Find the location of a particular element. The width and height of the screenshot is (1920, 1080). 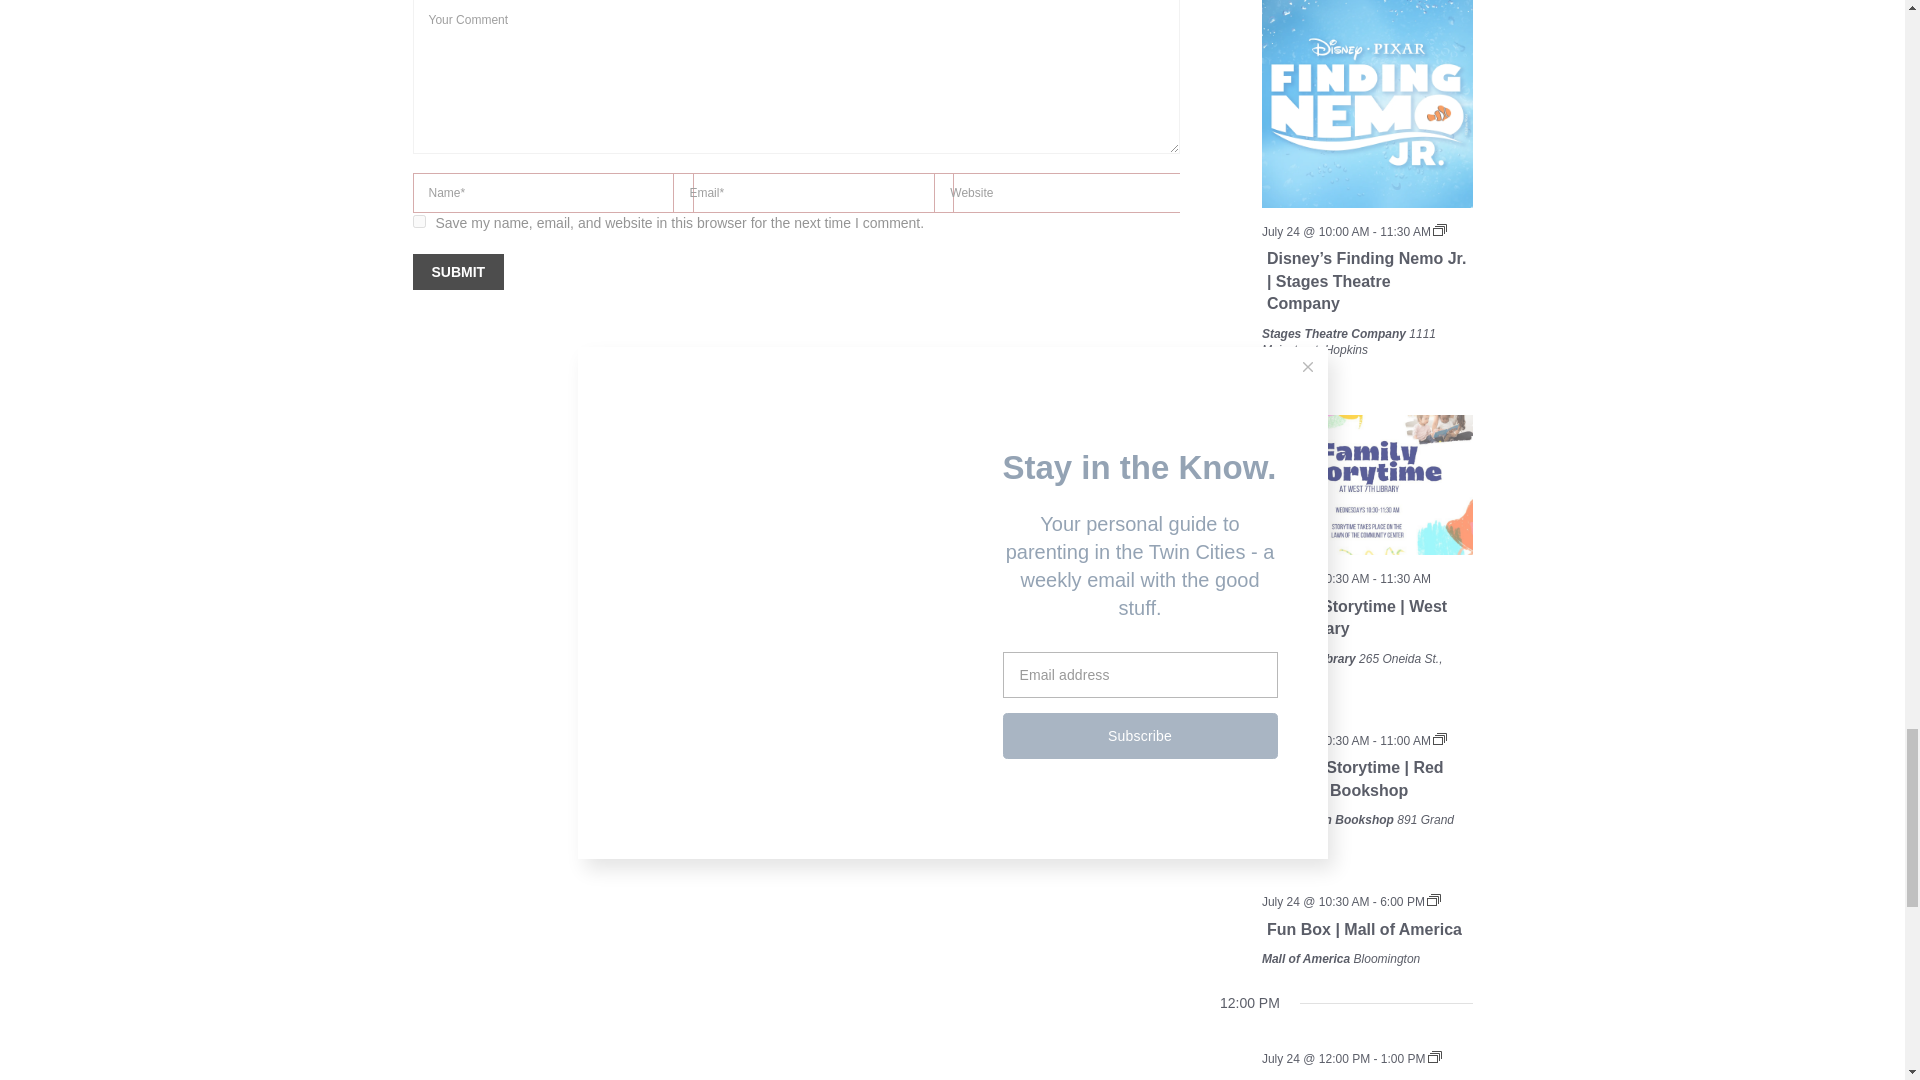

Event Series is located at coordinates (1434, 900).